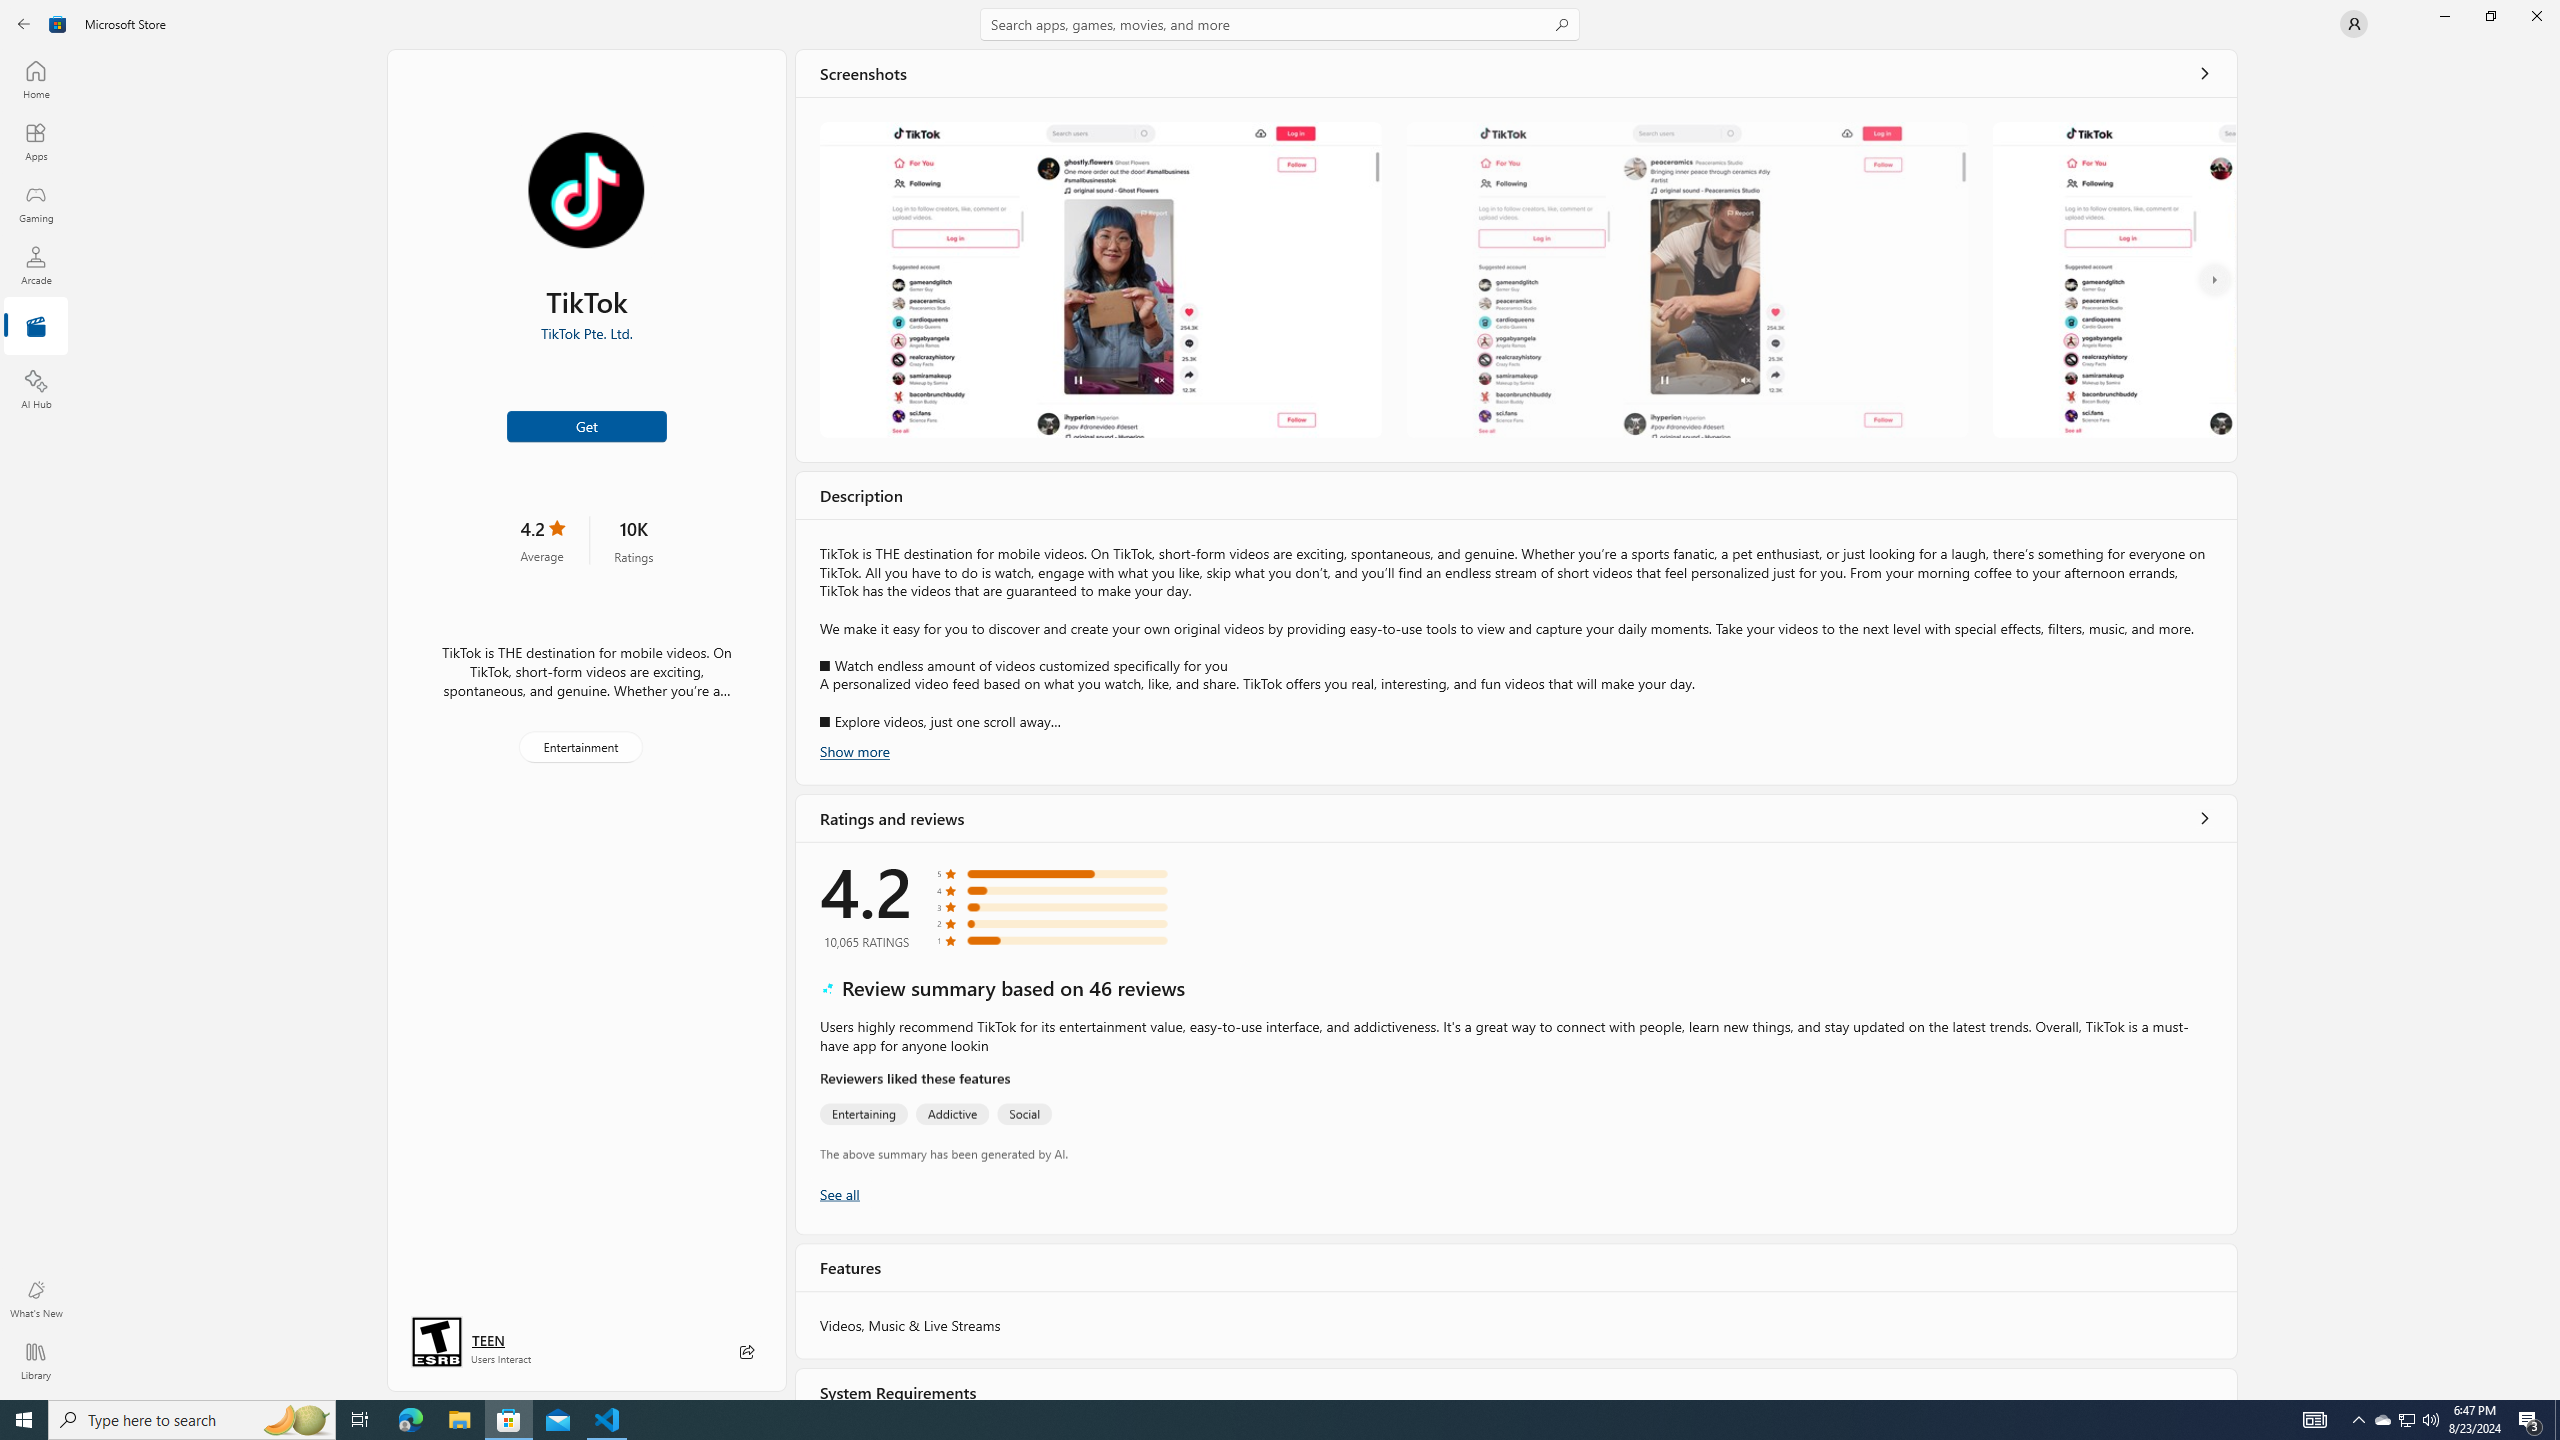 The width and height of the screenshot is (2560, 1440). I want to click on Show more, so click(854, 750).